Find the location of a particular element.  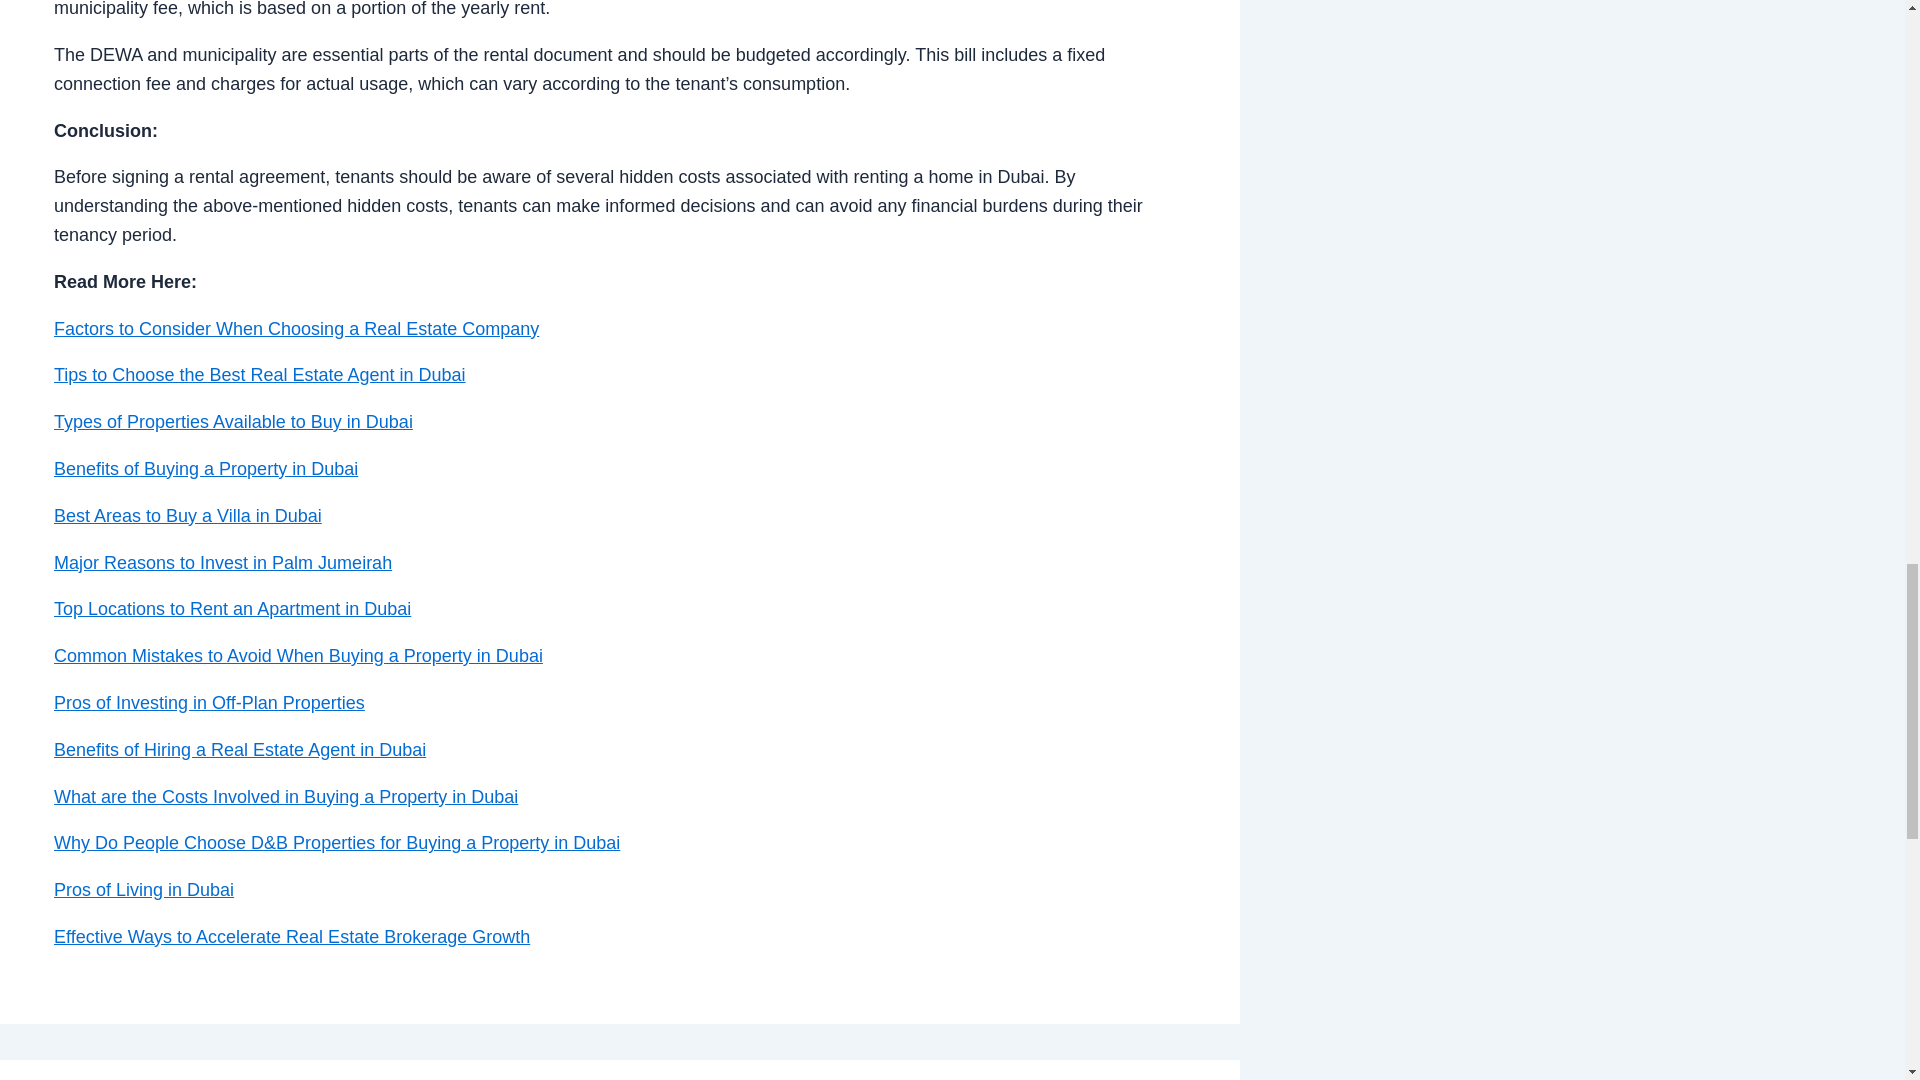

Factors to Consider When Choosing a Real Estate Company is located at coordinates (296, 328).